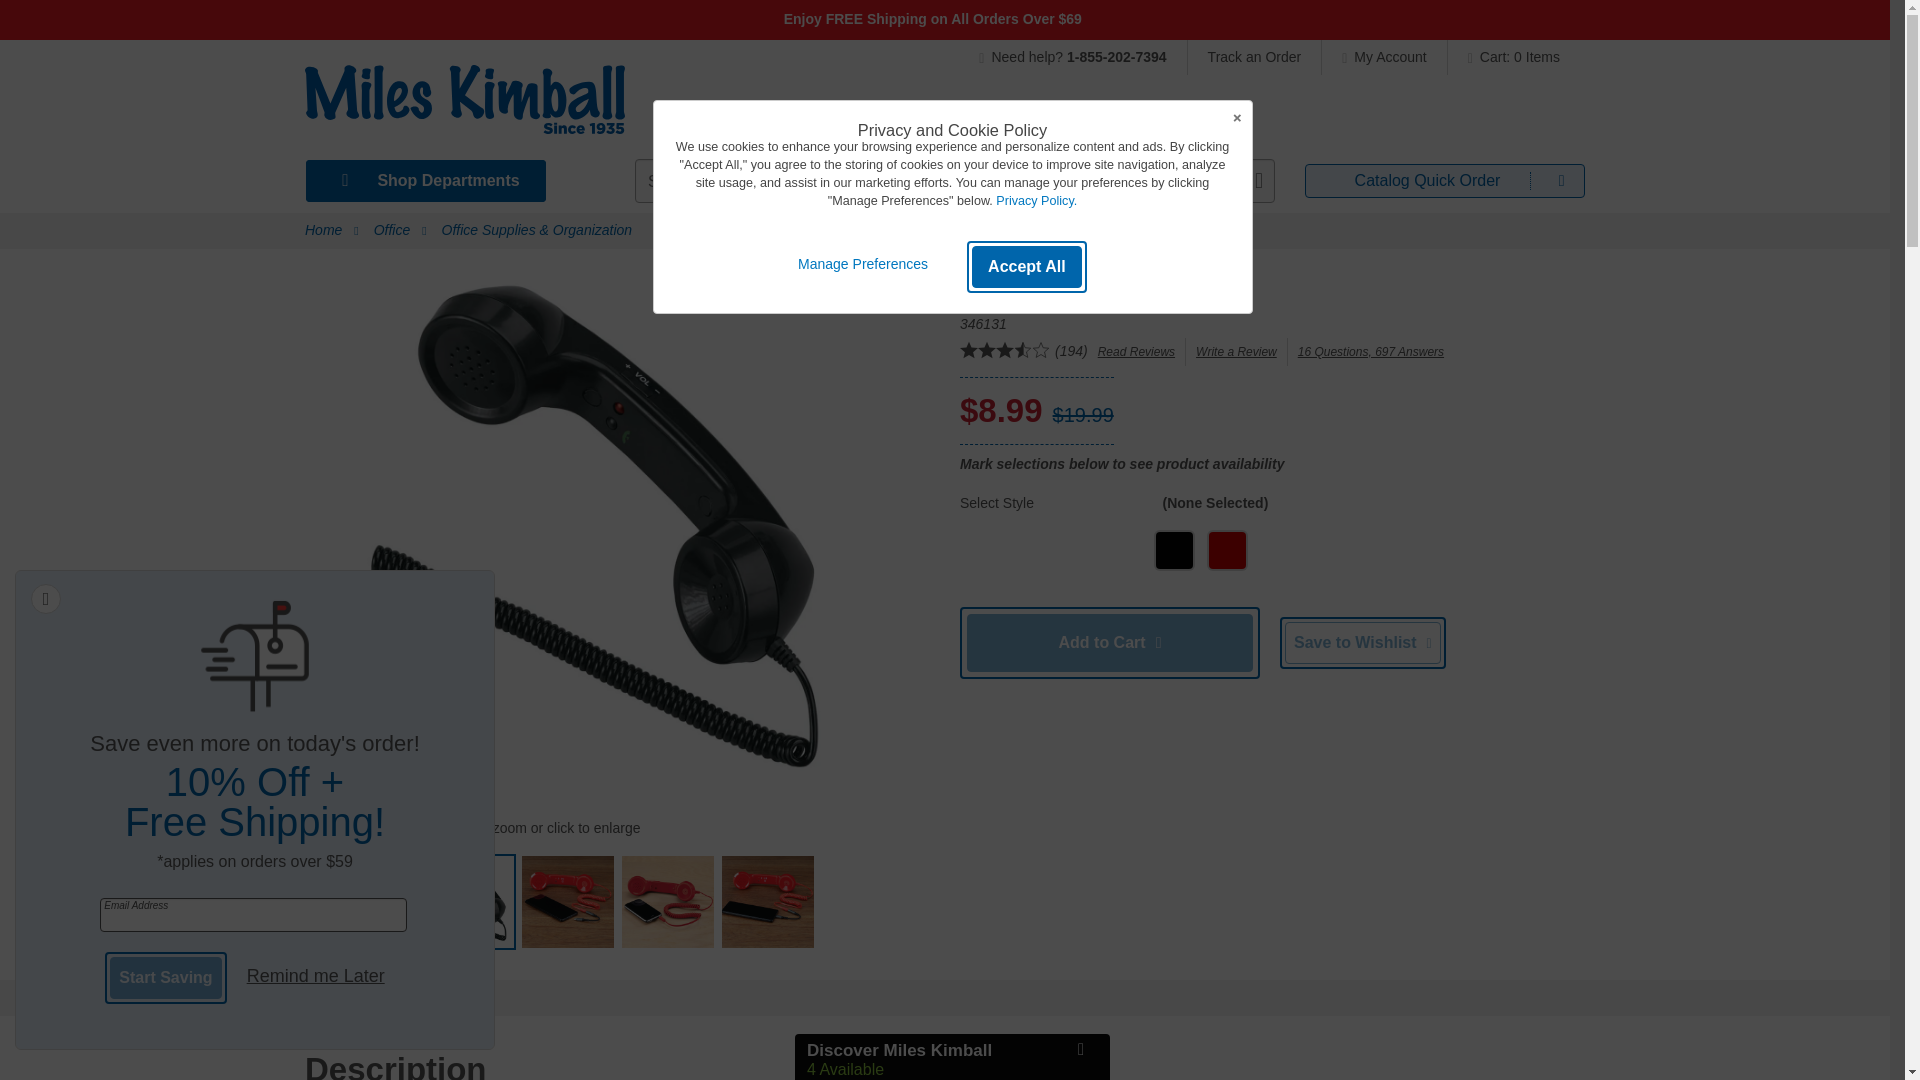  Describe the element at coordinates (1508, 56) in the screenshot. I see `Cart: 0 Items` at that location.